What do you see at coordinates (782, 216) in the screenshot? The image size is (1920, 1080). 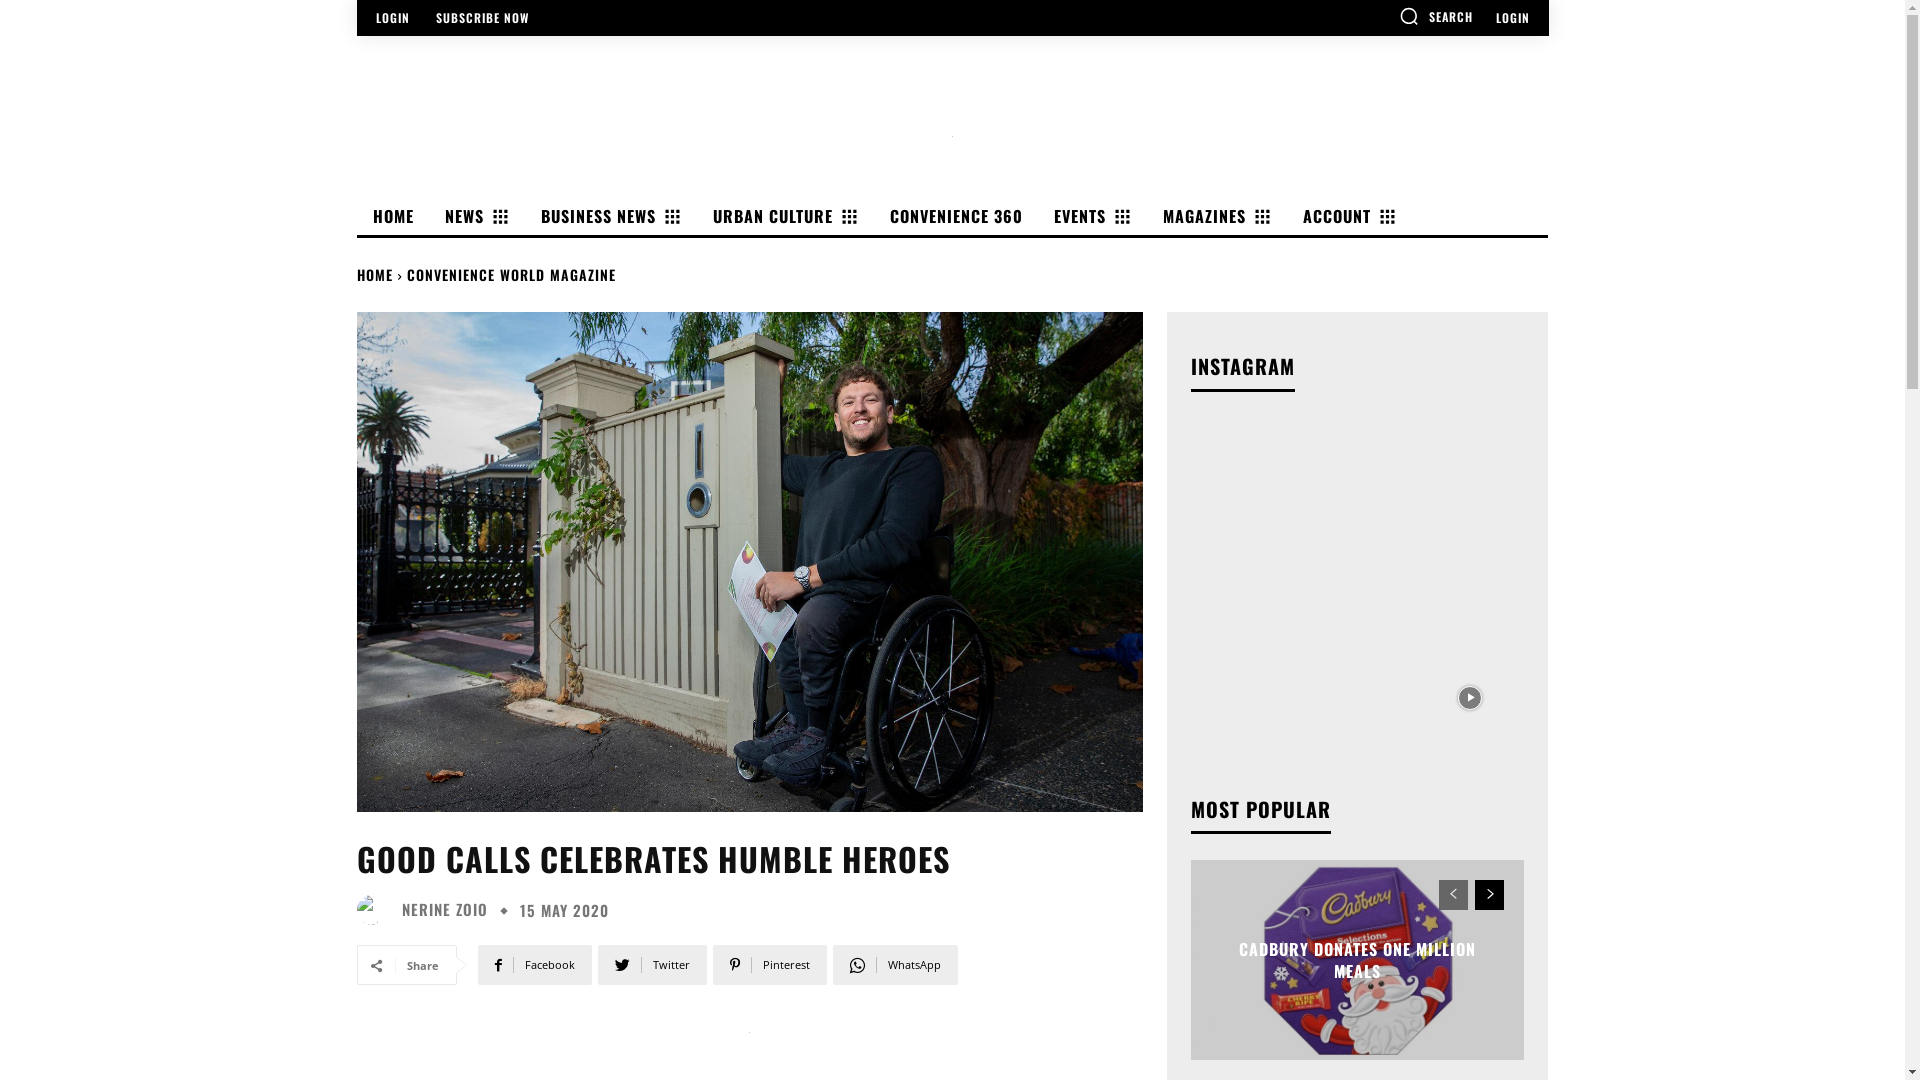 I see `URBAN CULTURE` at bounding box center [782, 216].